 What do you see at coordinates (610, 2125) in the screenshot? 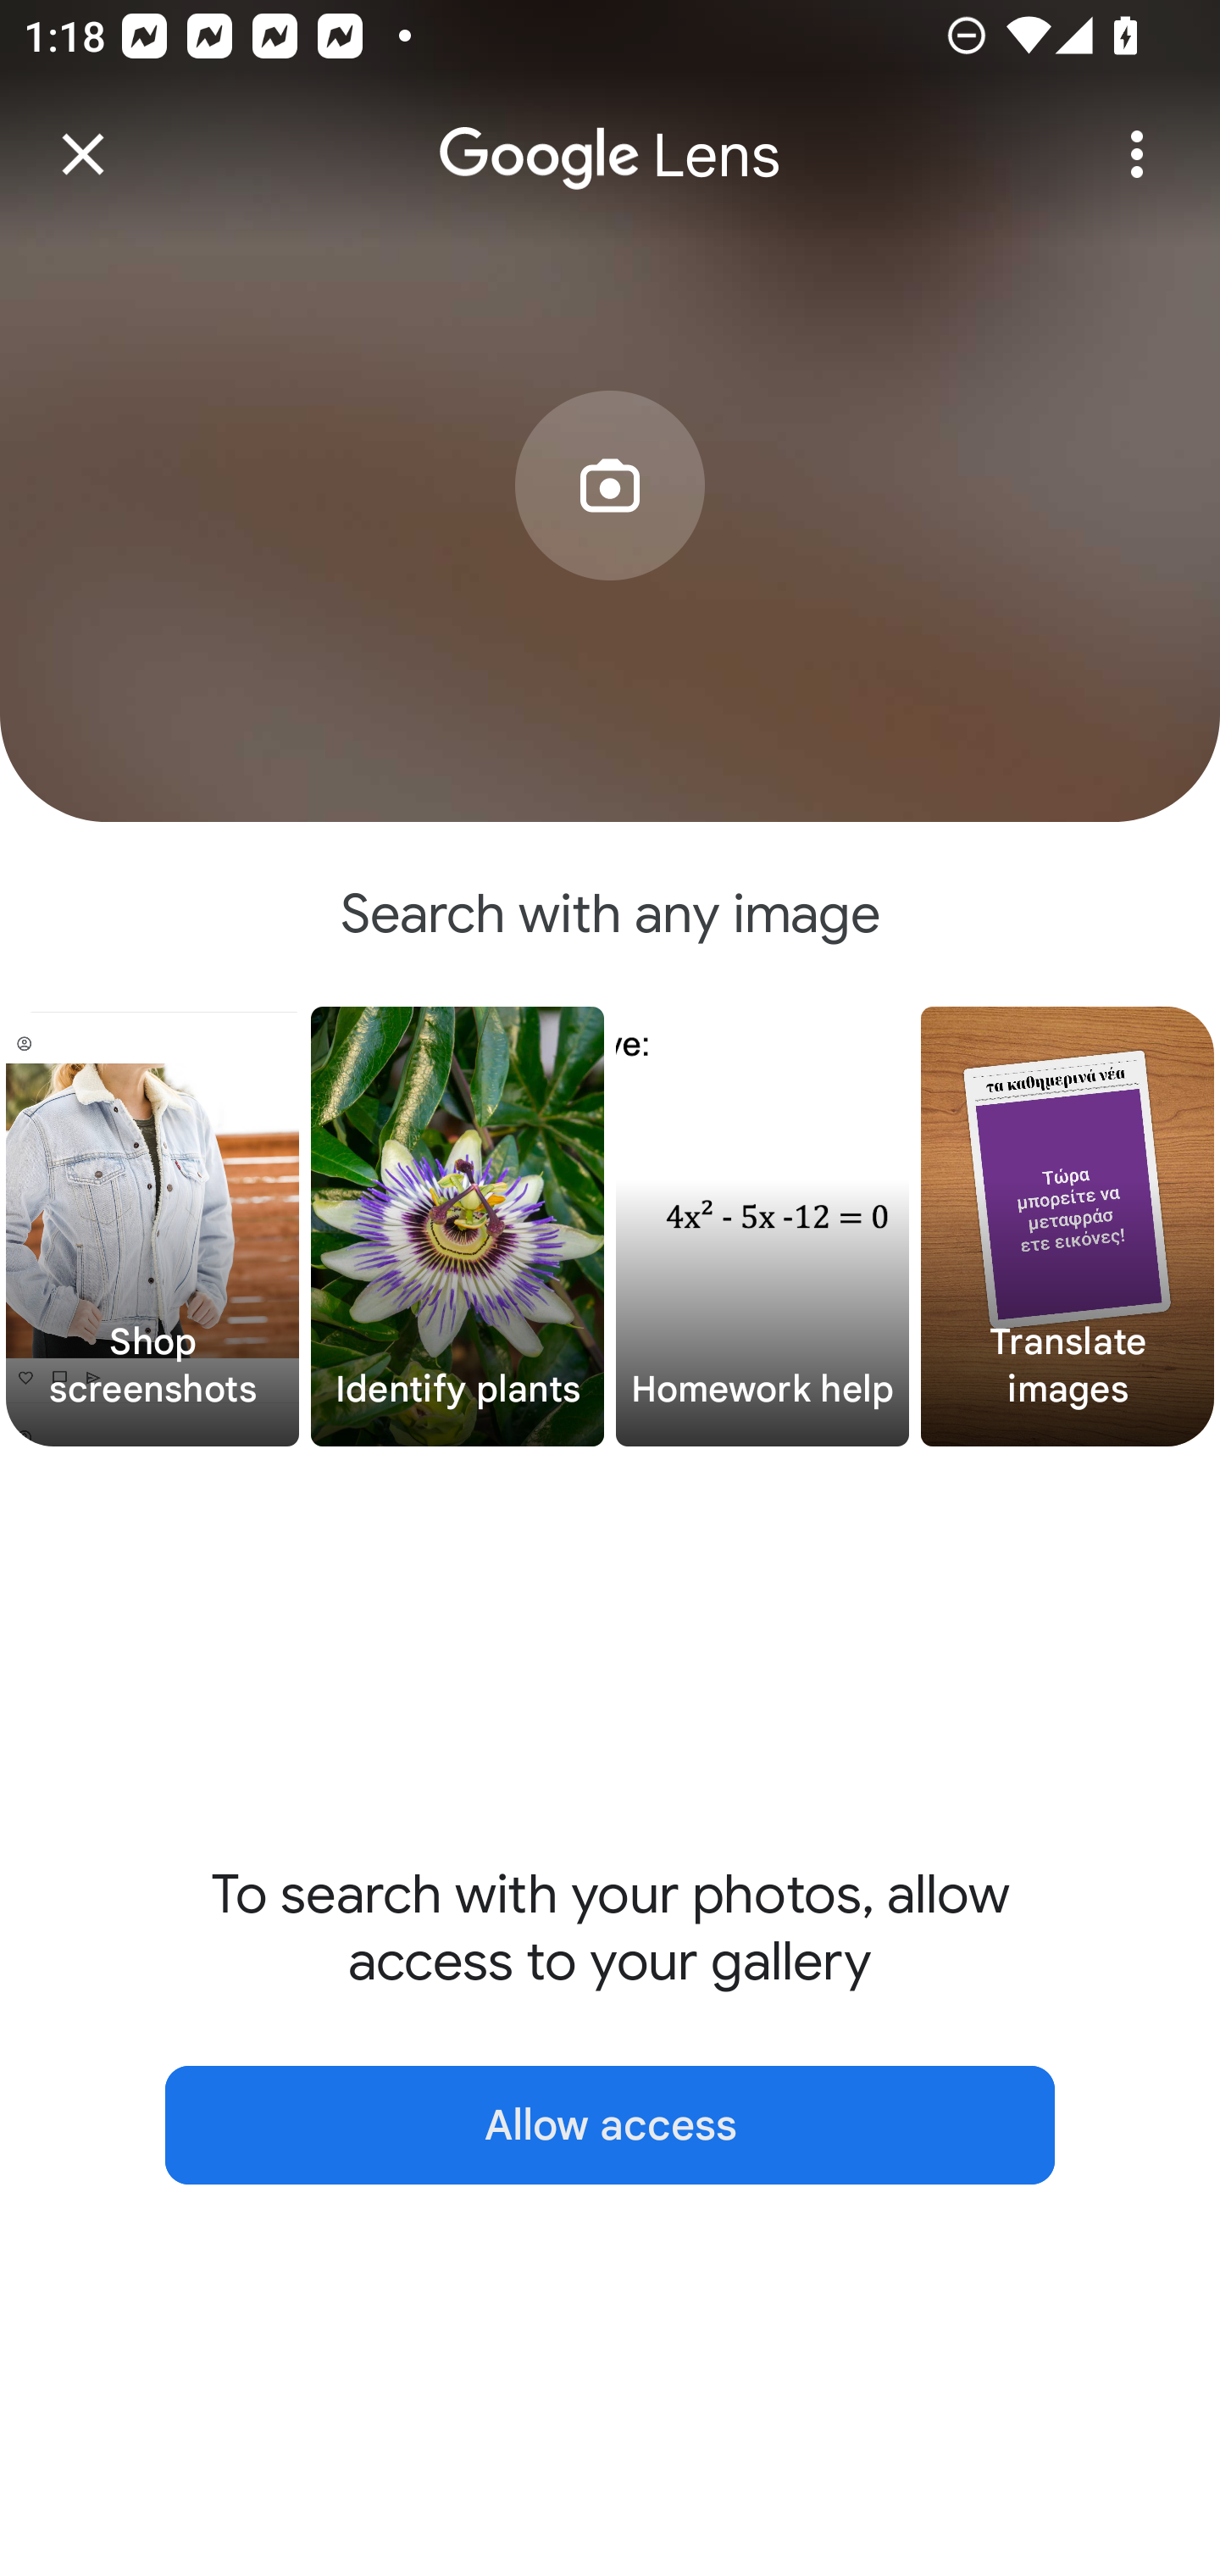
I see `Allow access` at bounding box center [610, 2125].